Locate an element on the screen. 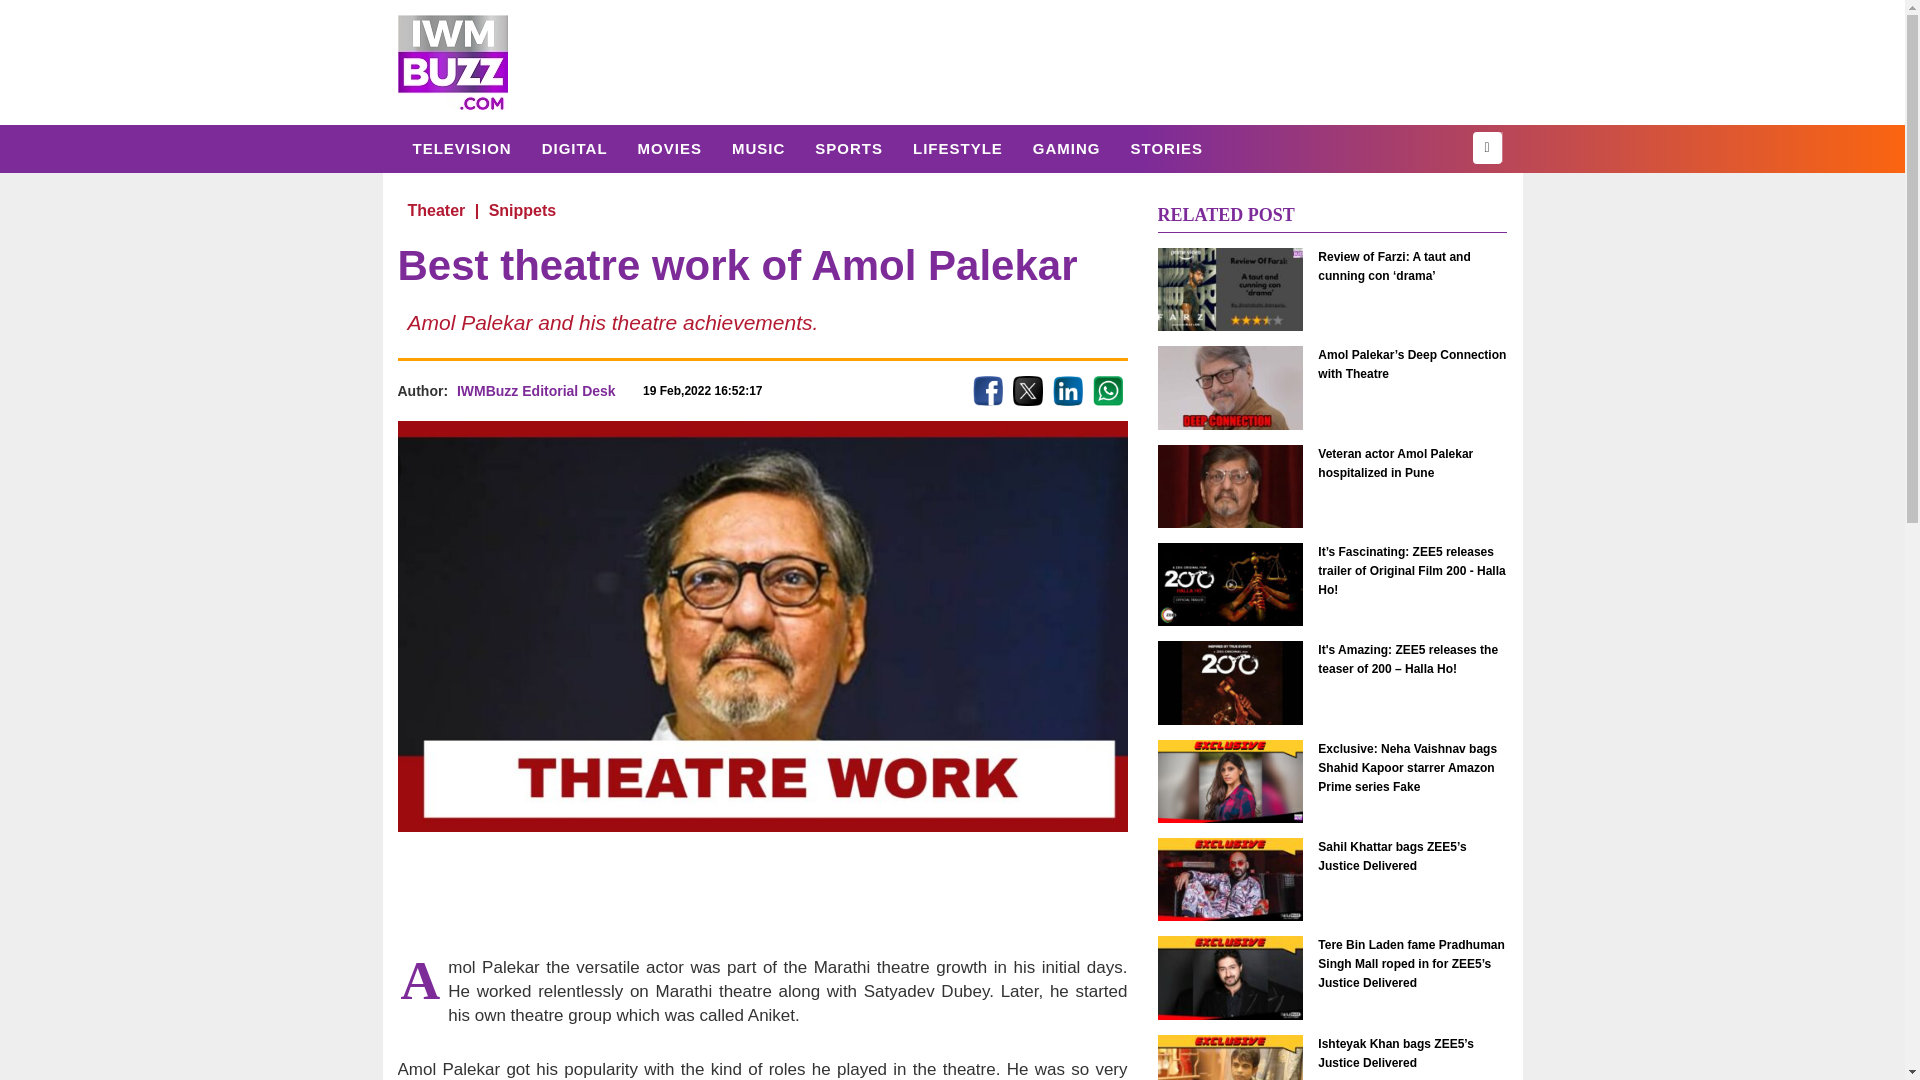  Web Stories is located at coordinates (1166, 148).